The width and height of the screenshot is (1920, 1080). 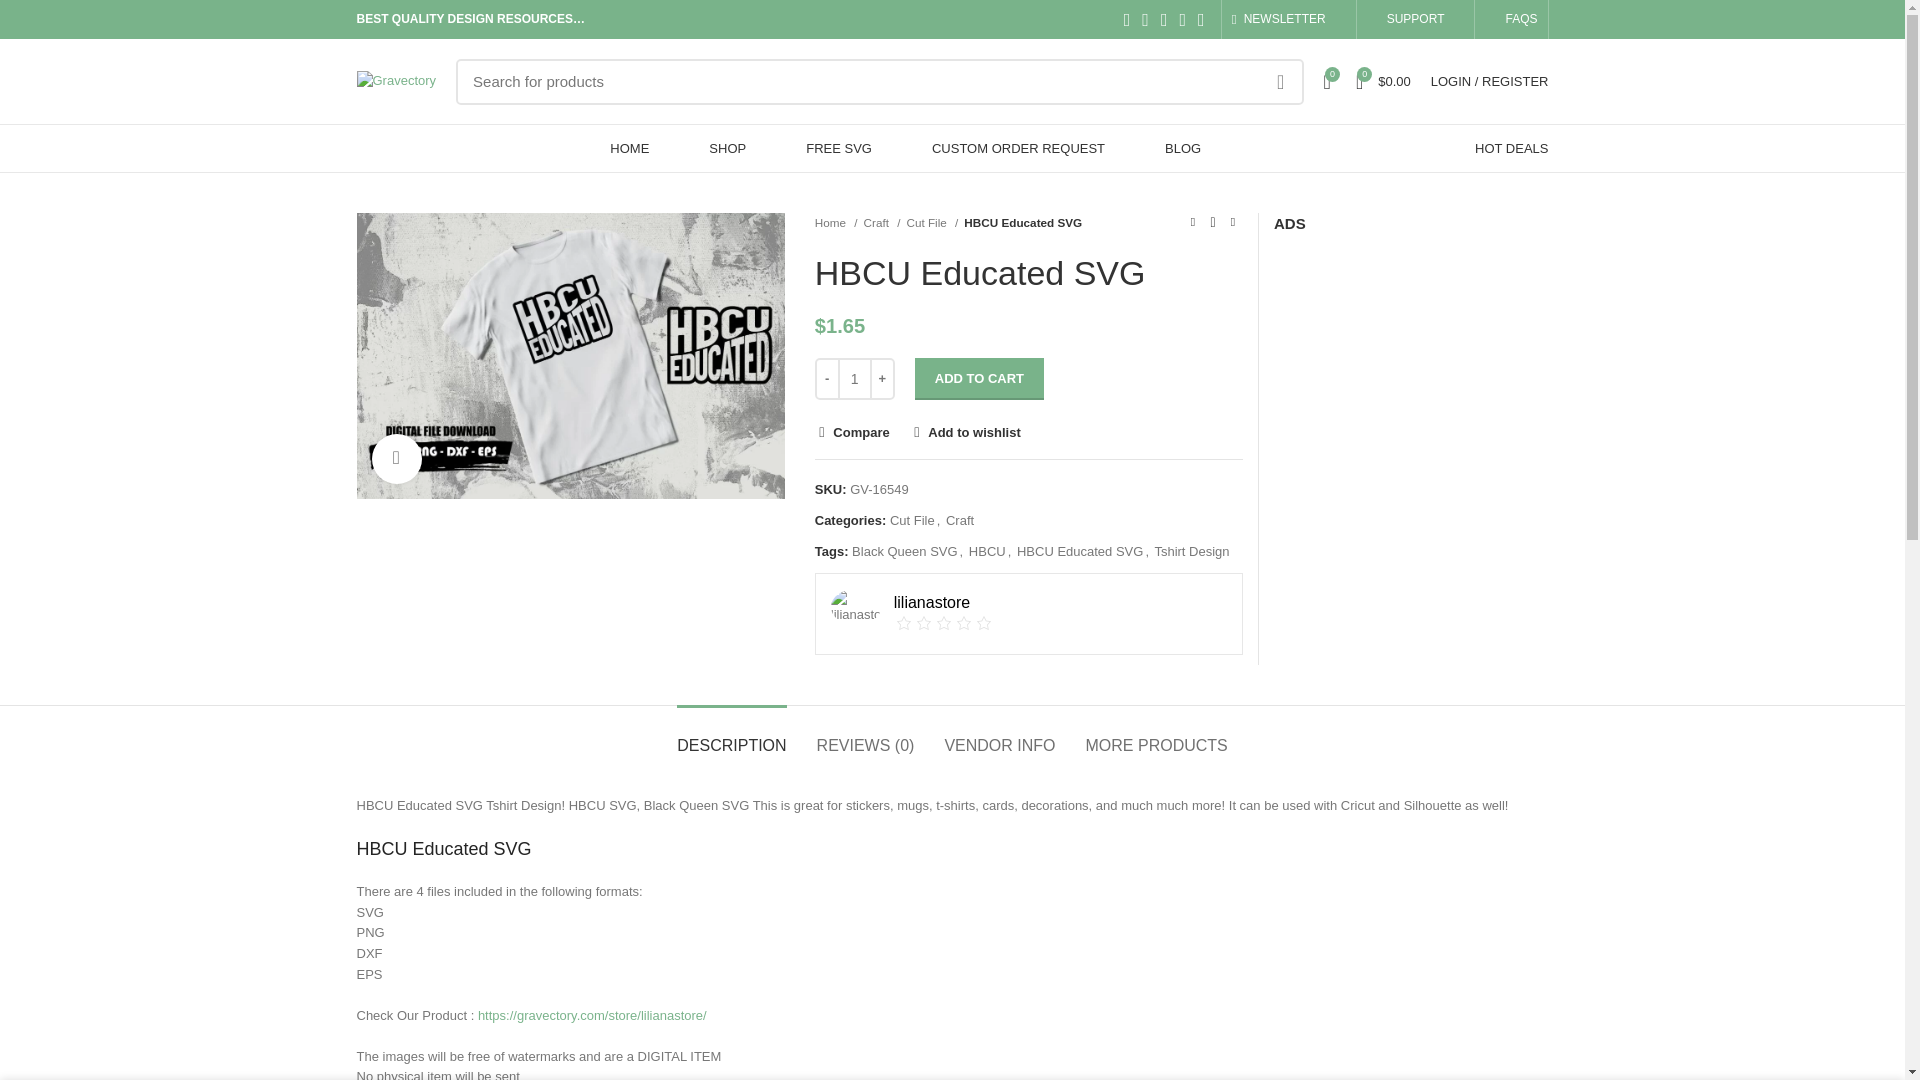 I want to click on CUSTOM ORDER REQUEST, so click(x=1018, y=148).